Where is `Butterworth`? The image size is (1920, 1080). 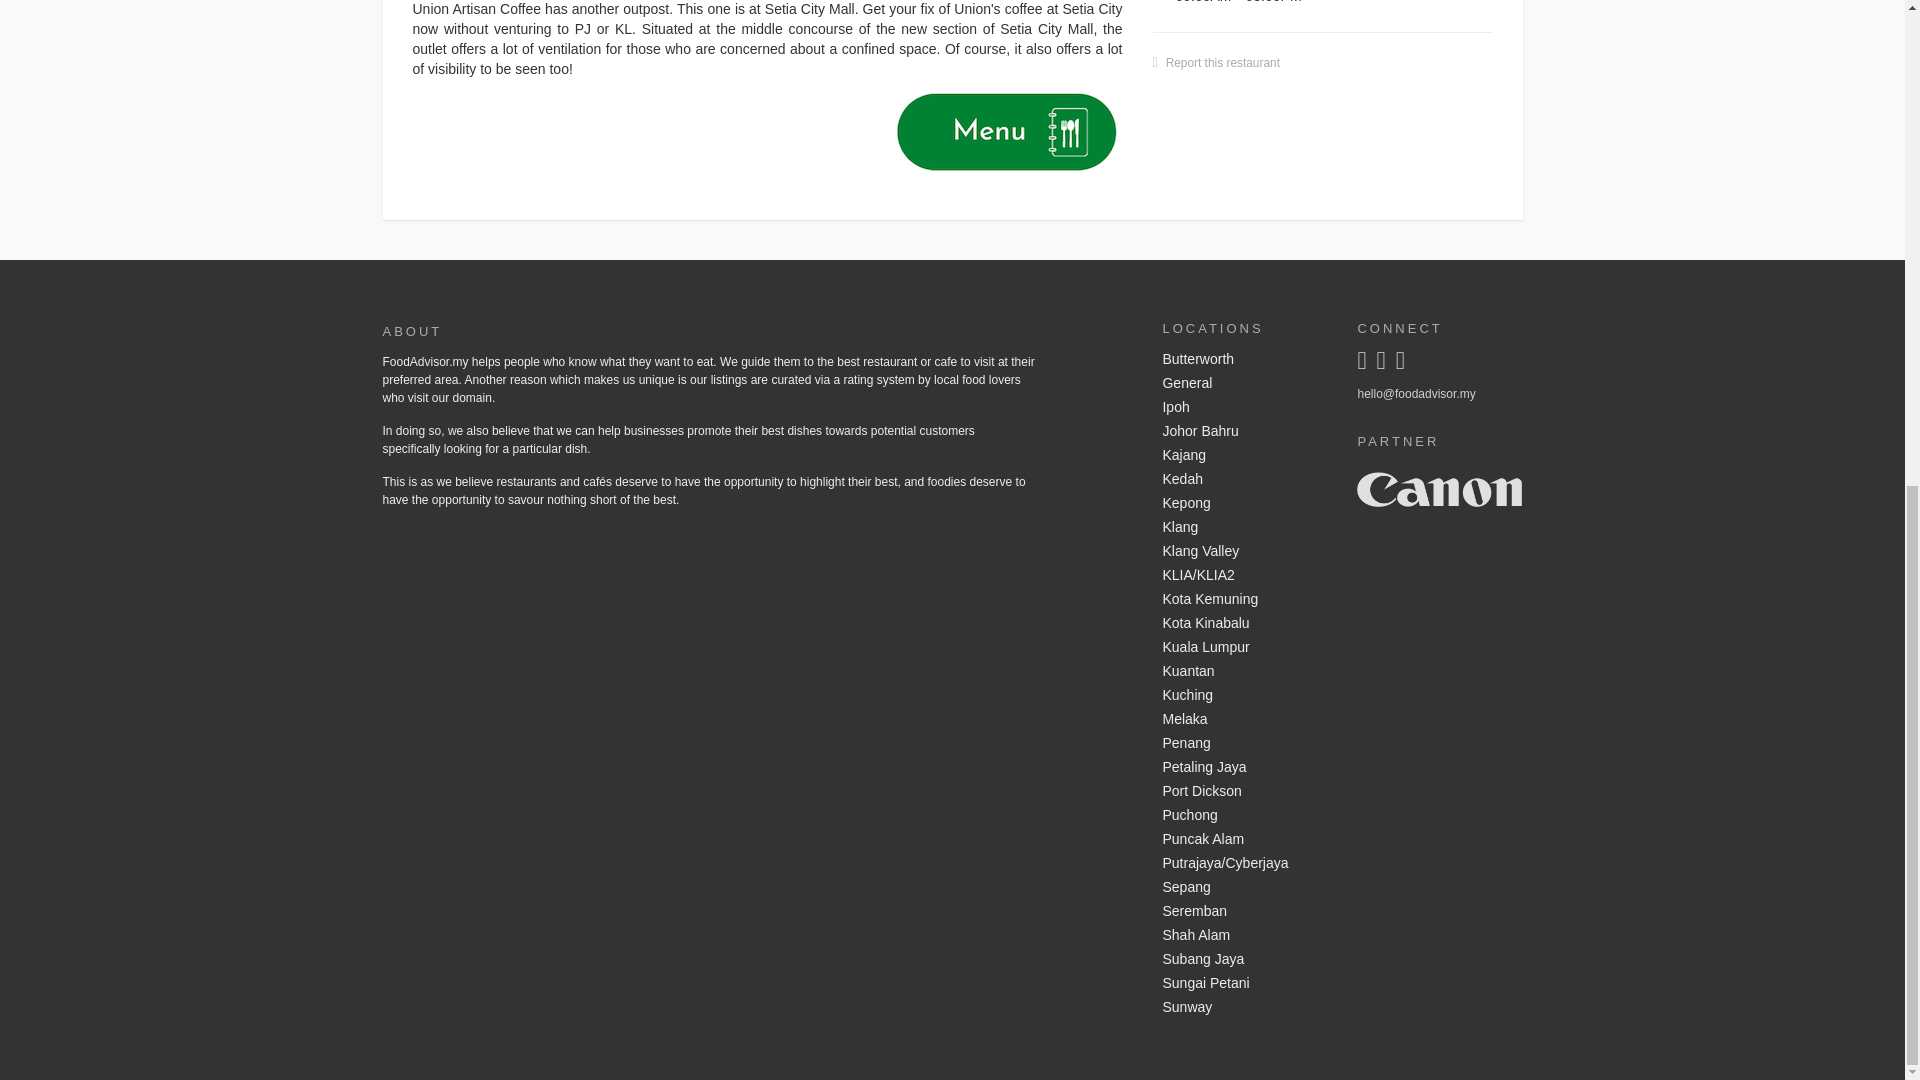 Butterworth is located at coordinates (1244, 359).